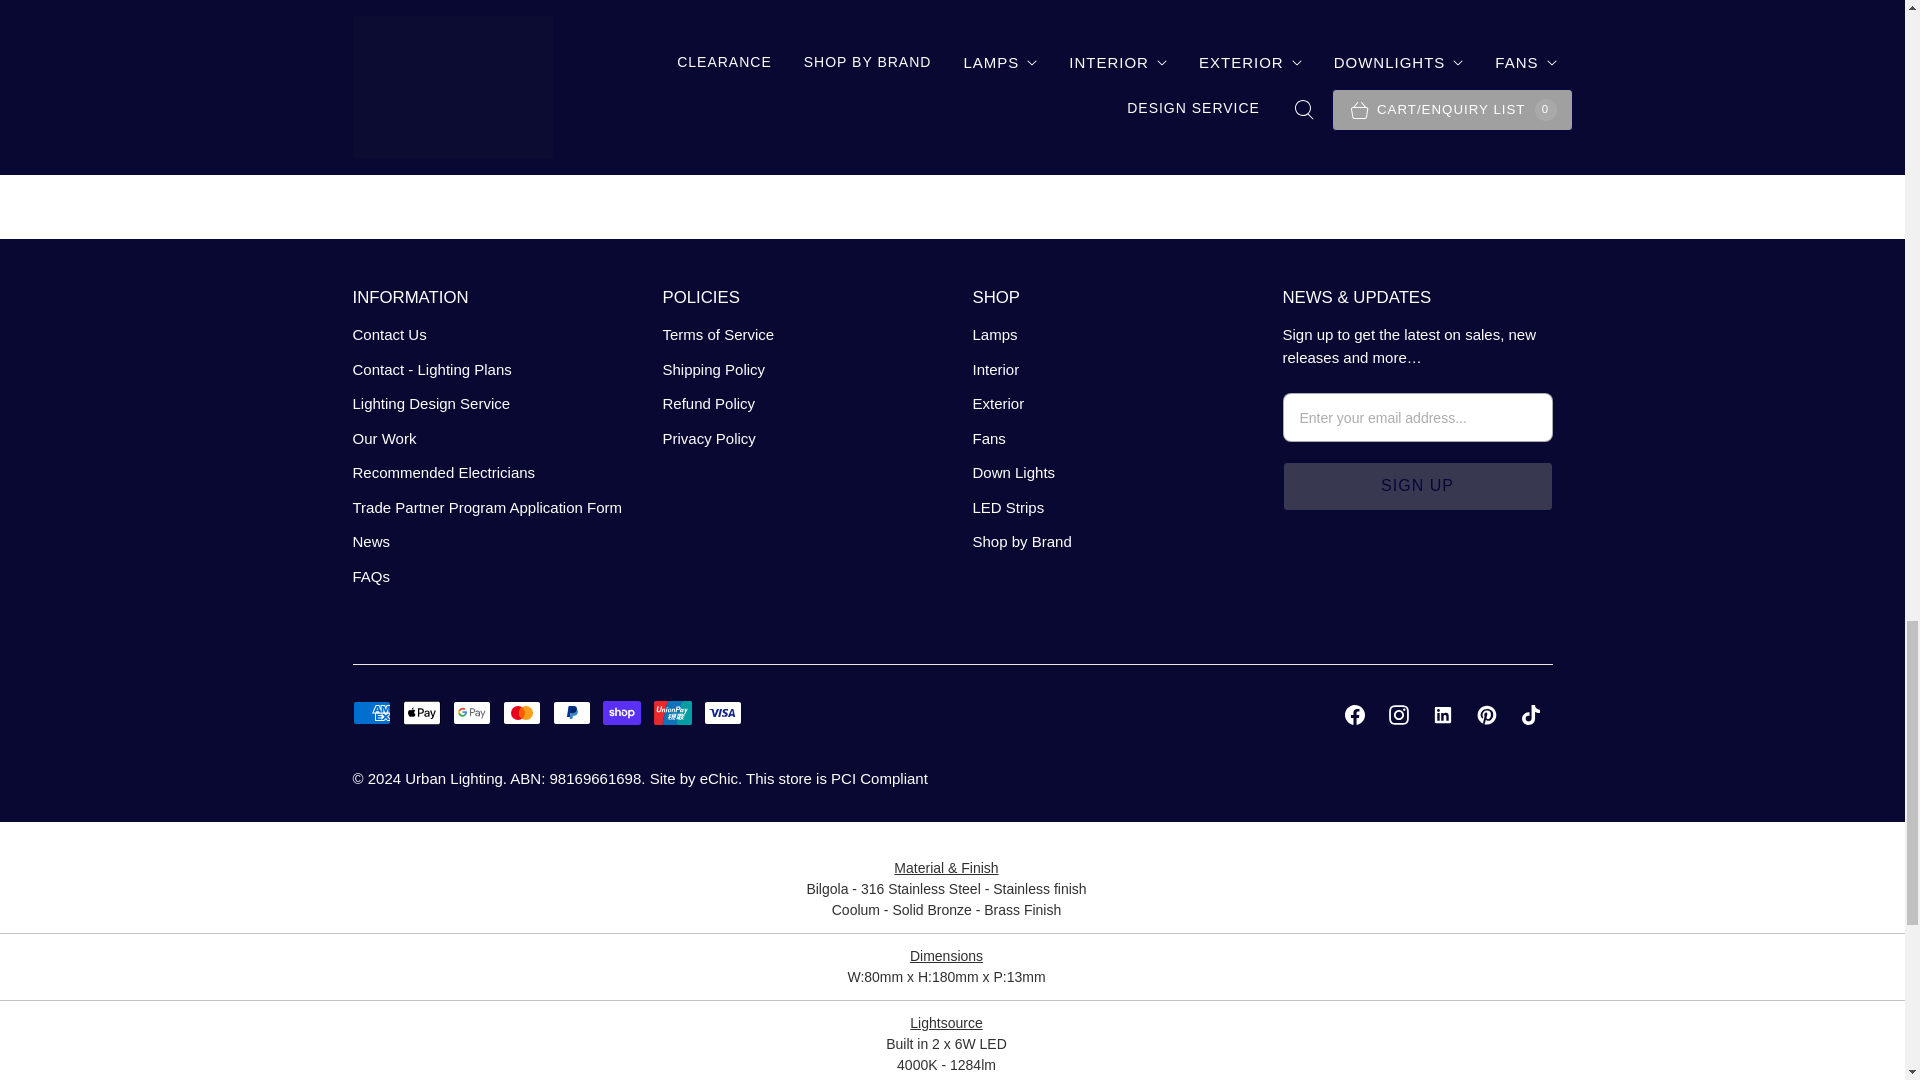 Image resolution: width=1920 pixels, height=1080 pixels. I want to click on Visa, so click(722, 712).